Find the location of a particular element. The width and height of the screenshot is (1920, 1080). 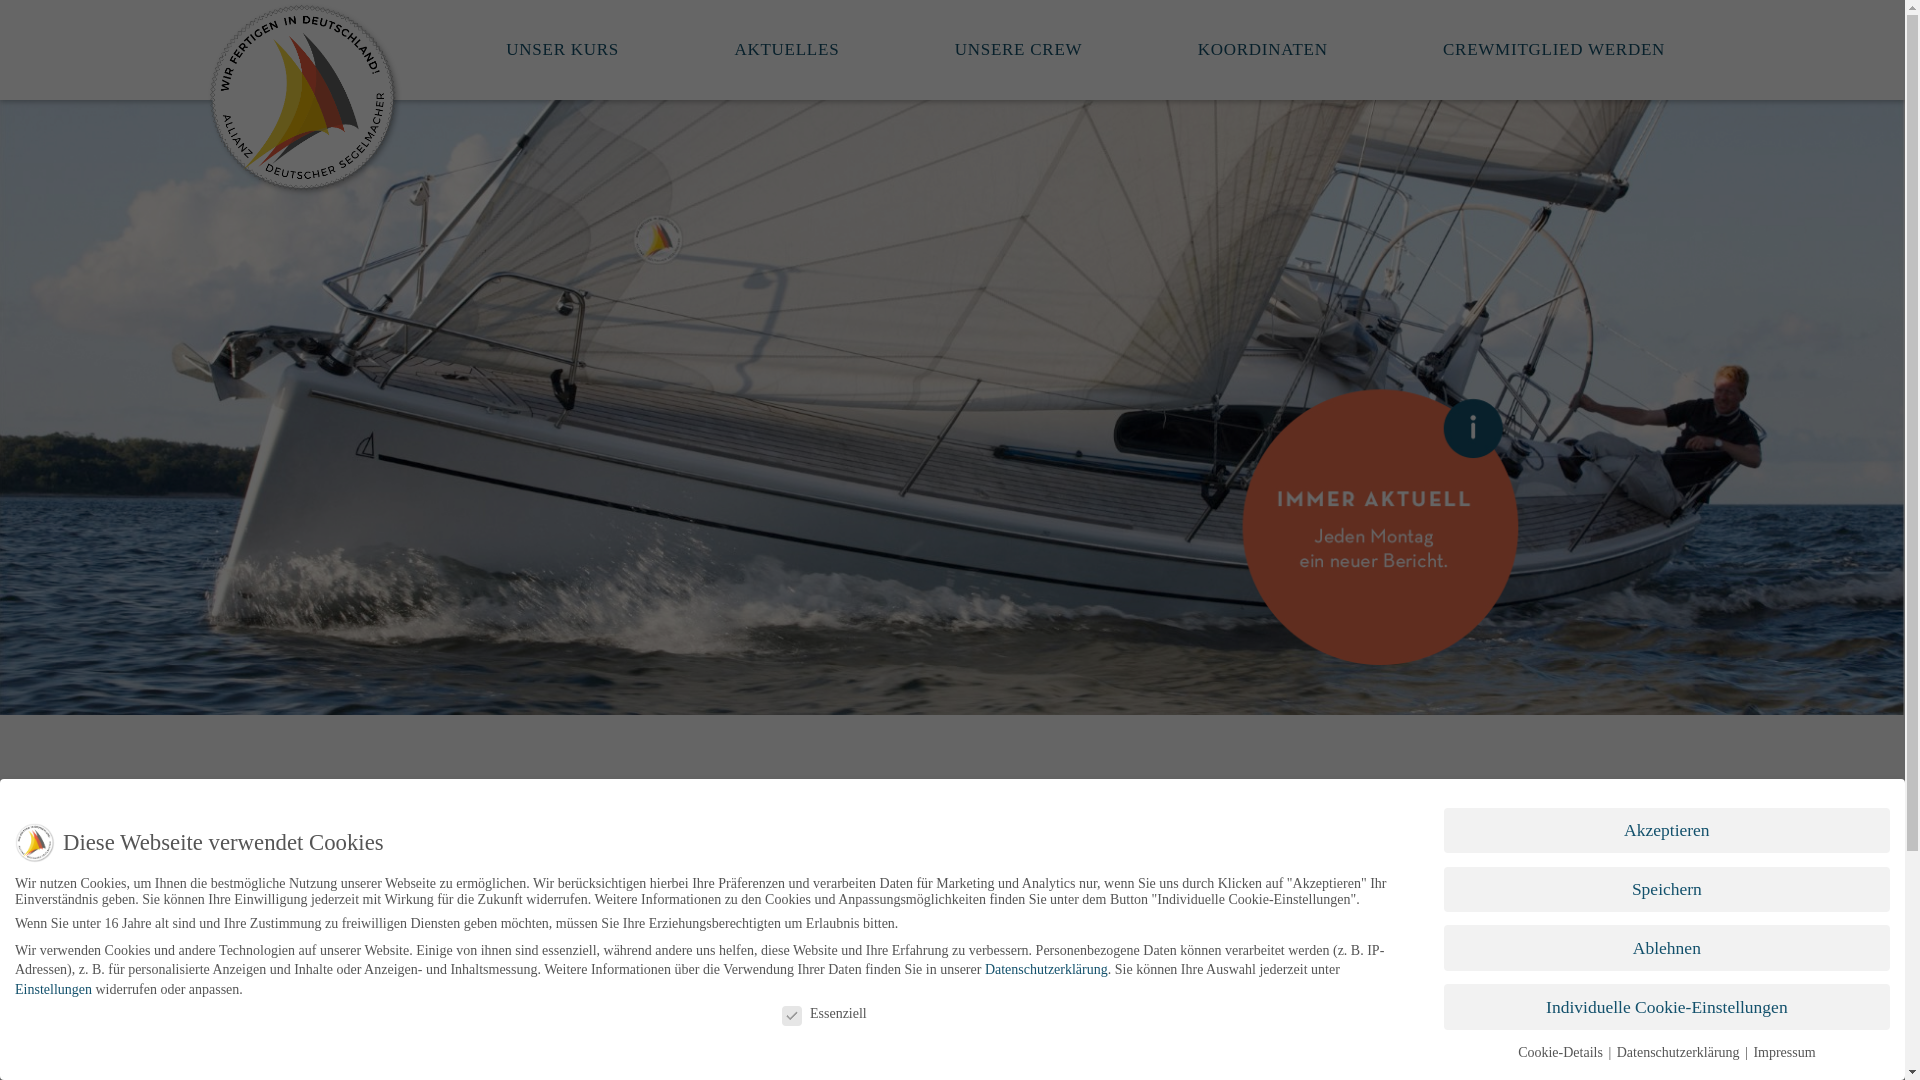

KOORDINATEN is located at coordinates (1262, 50).